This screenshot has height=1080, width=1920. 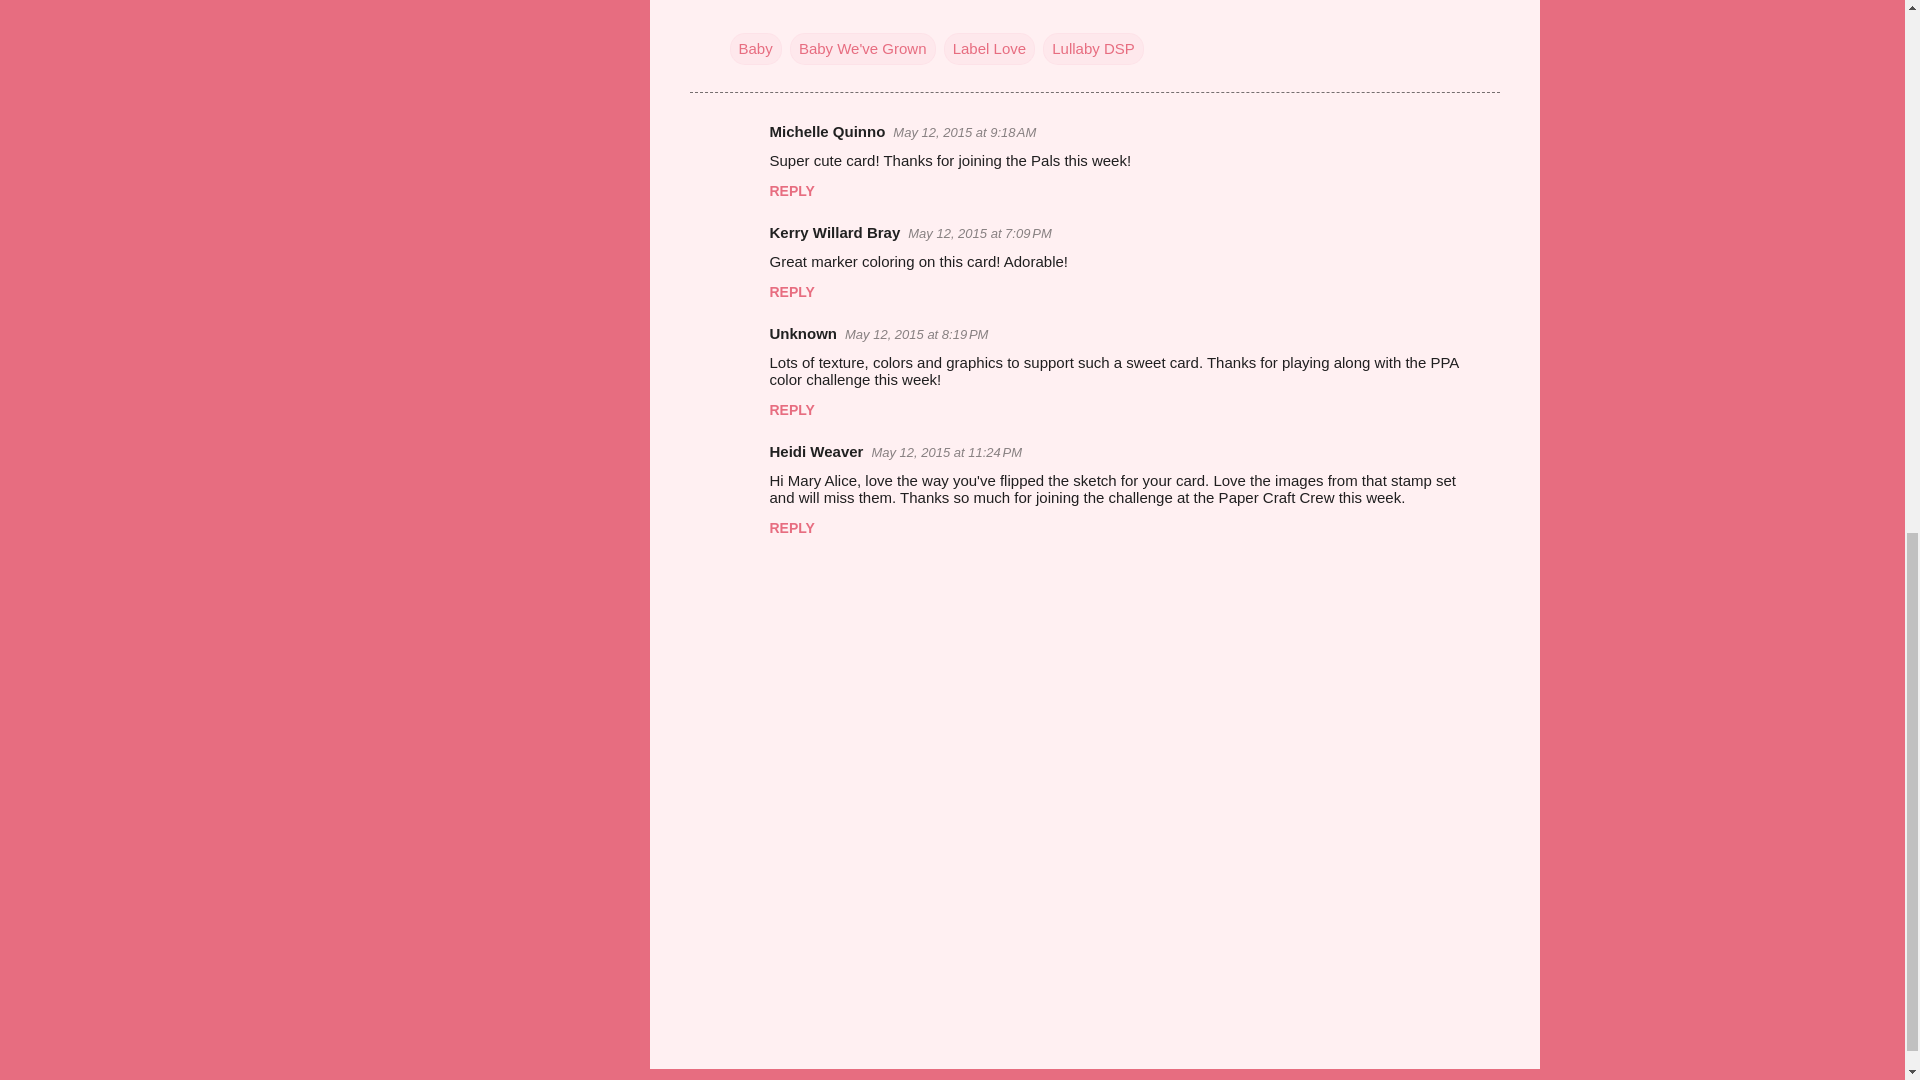 What do you see at coordinates (989, 48) in the screenshot?
I see `Label Love` at bounding box center [989, 48].